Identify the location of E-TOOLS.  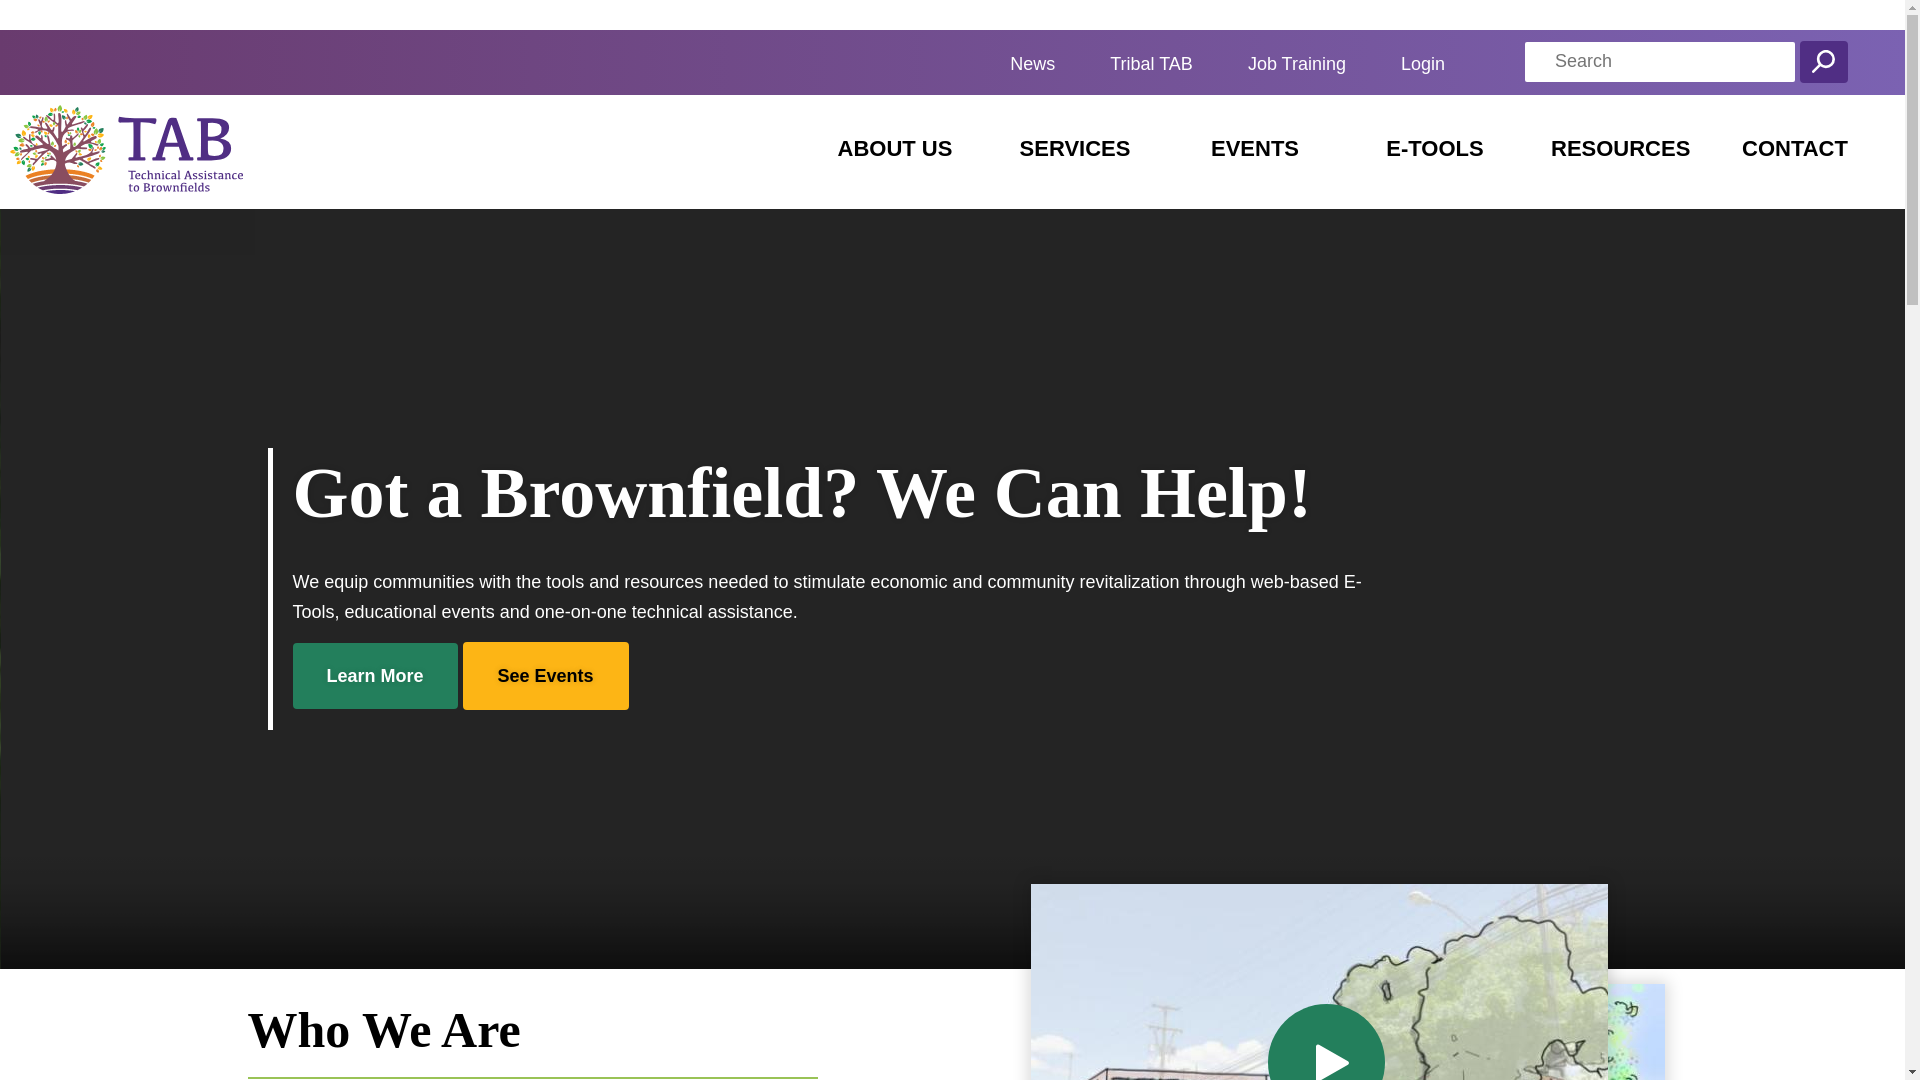
(1434, 148).